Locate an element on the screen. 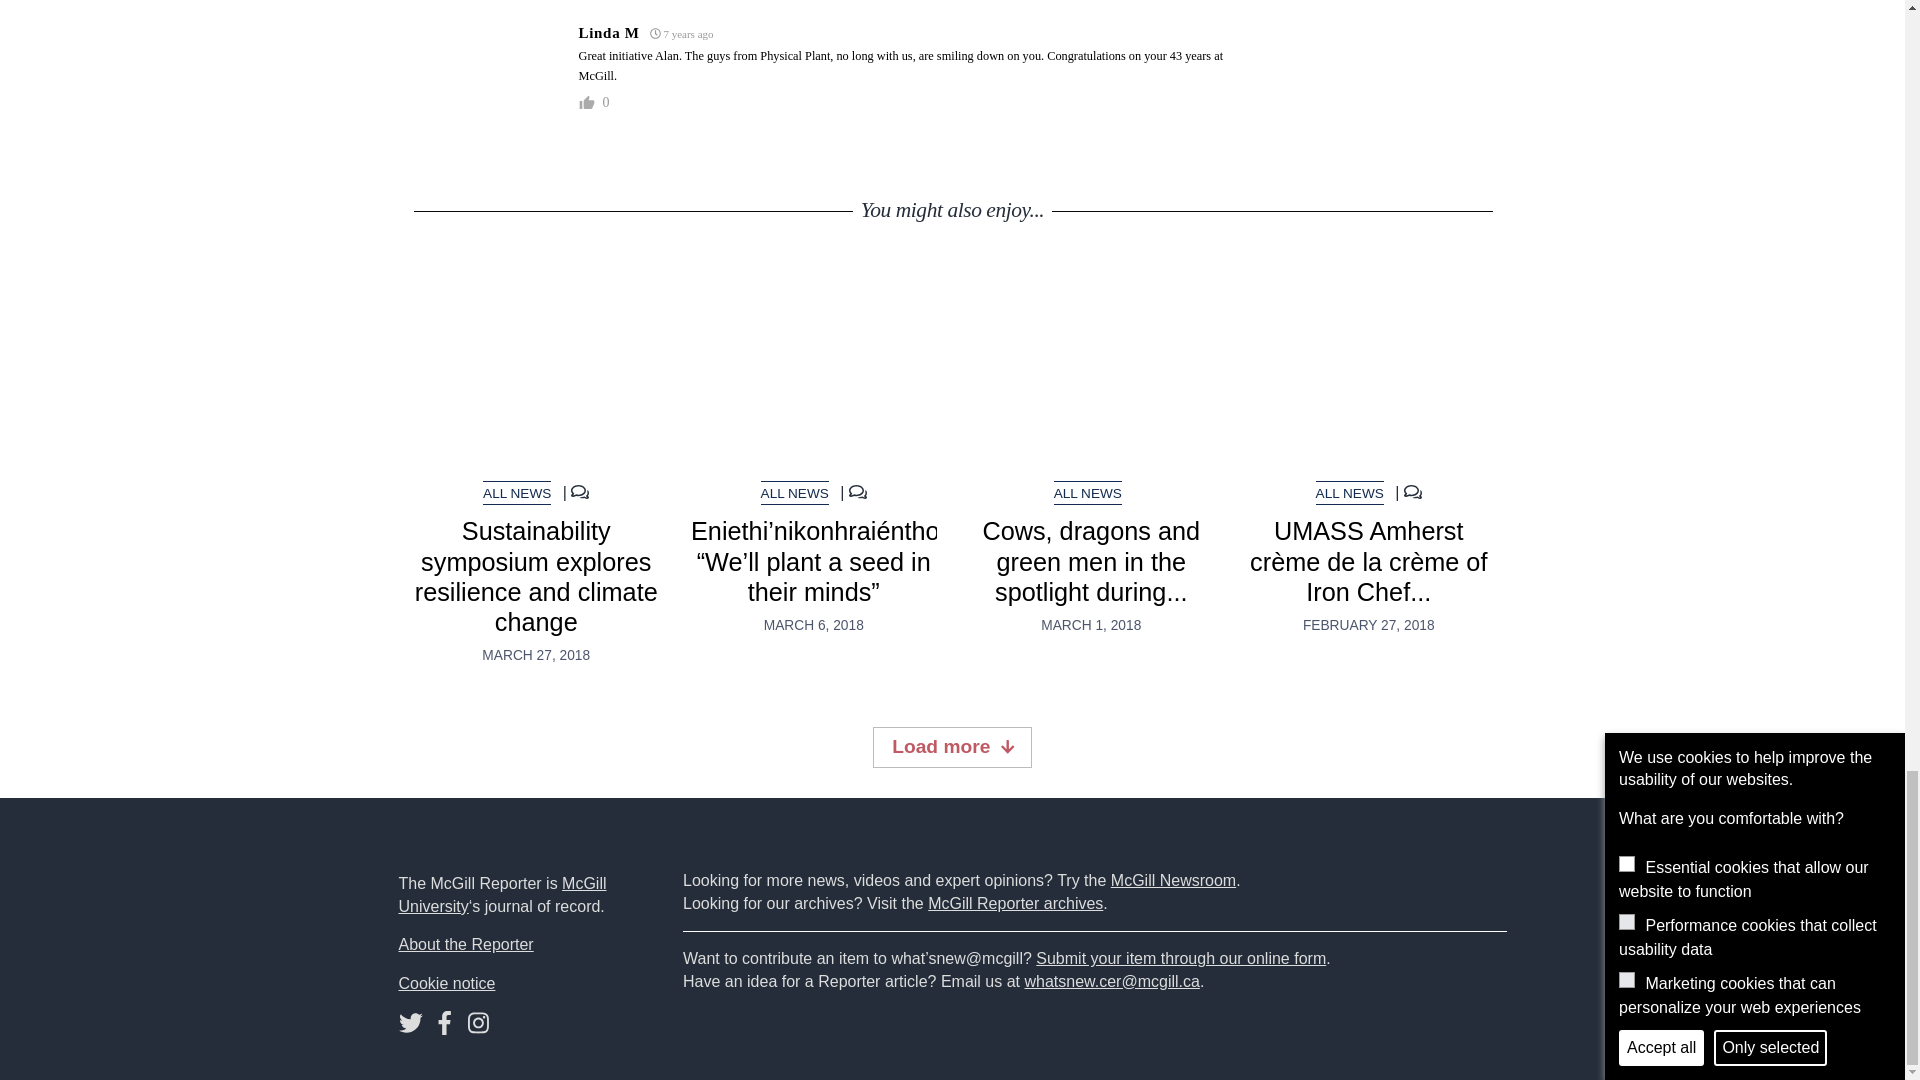  Cows, dragons and green men in the spotlight during... is located at coordinates (1090, 561).